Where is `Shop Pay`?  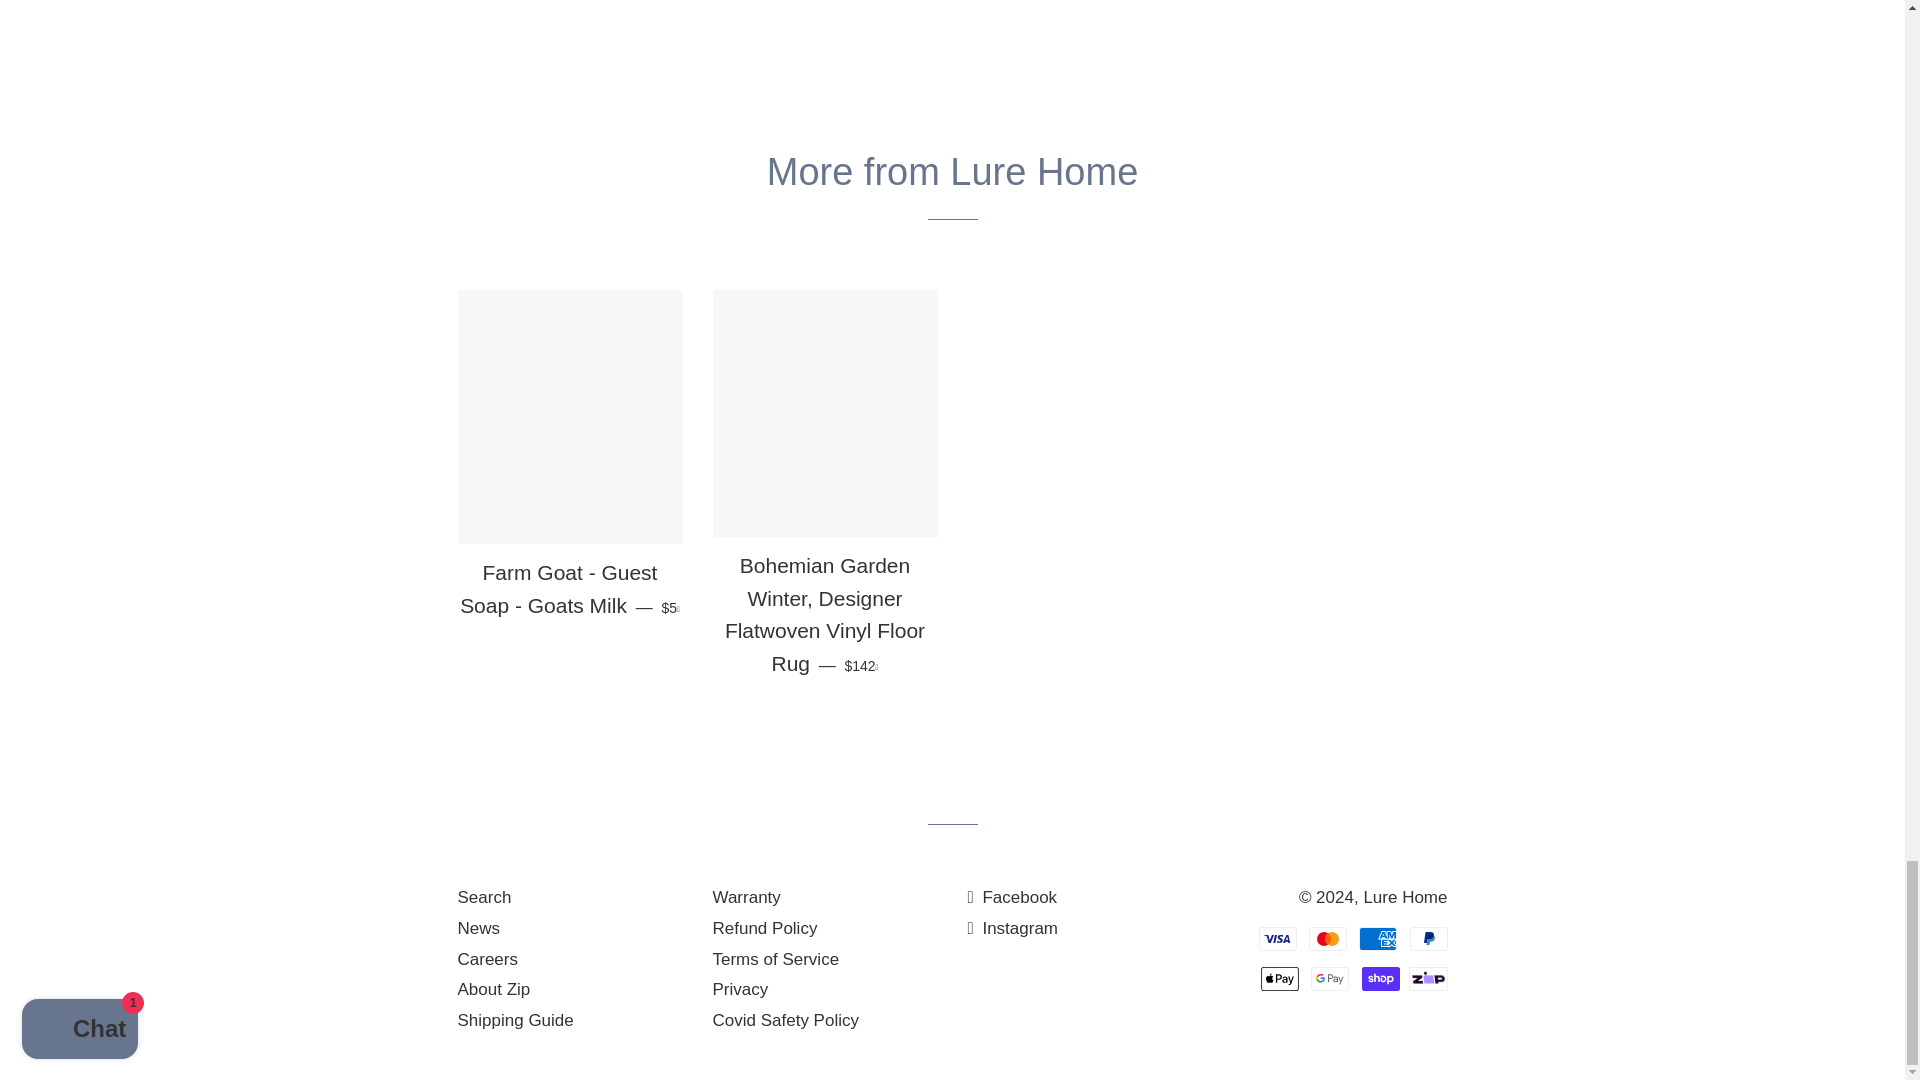
Shop Pay is located at coordinates (1380, 978).